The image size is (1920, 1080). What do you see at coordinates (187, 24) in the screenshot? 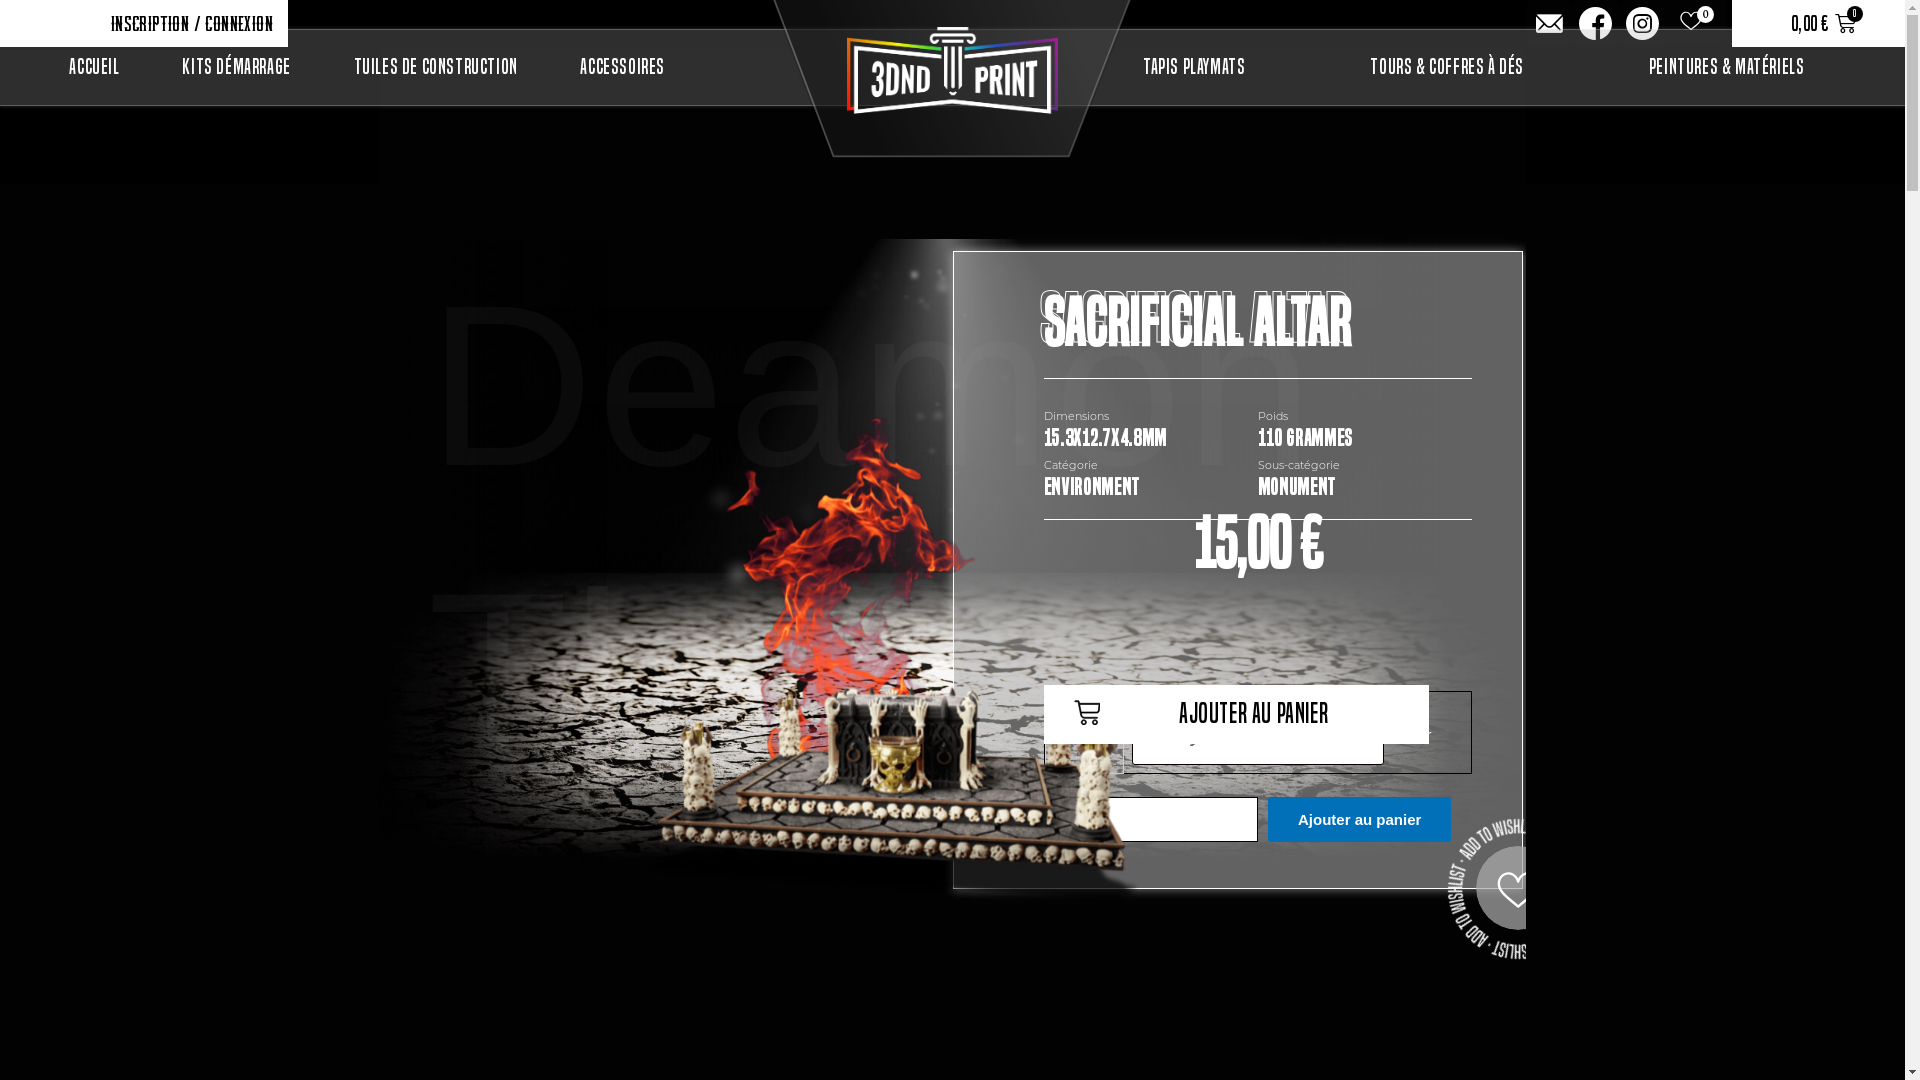
I see `Inscription / Connexion` at bounding box center [187, 24].